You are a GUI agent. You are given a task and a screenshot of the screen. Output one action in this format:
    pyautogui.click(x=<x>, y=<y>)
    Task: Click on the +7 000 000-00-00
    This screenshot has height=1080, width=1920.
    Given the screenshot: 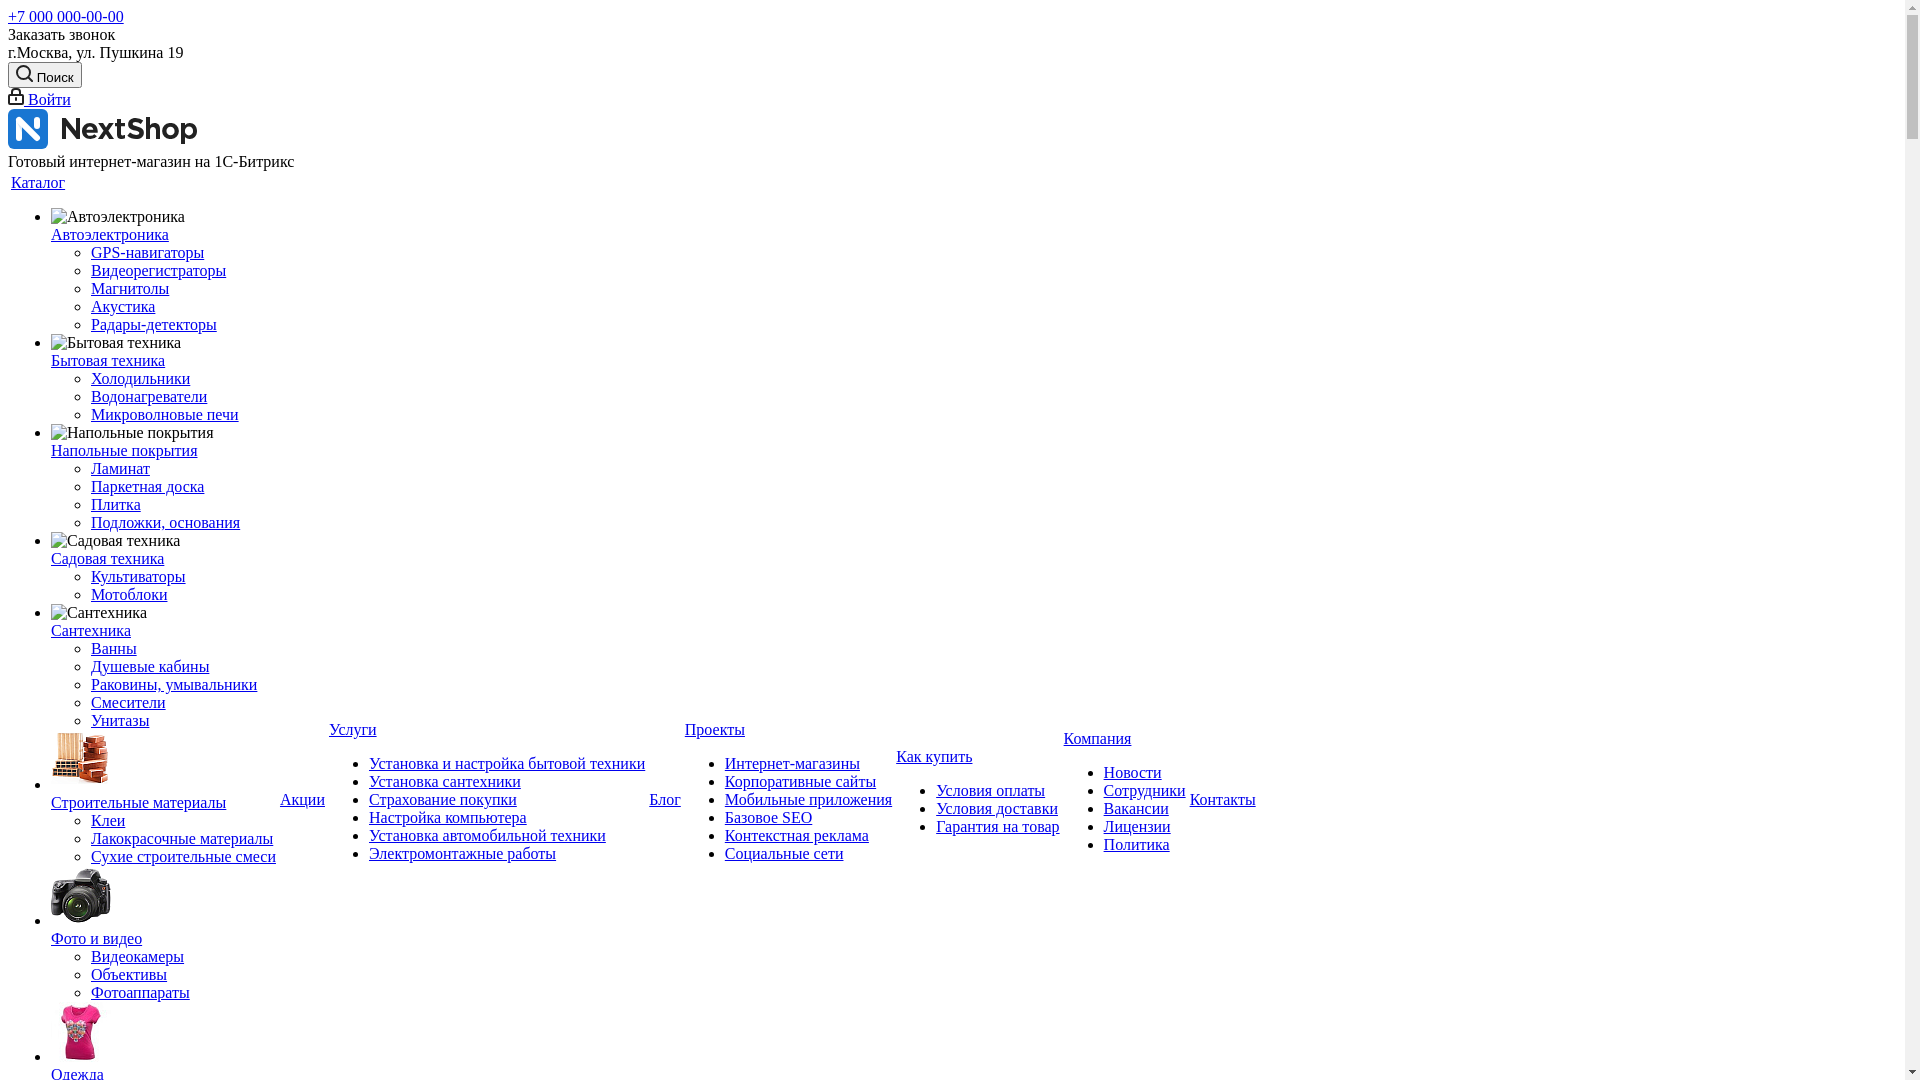 What is the action you would take?
    pyautogui.click(x=66, y=16)
    